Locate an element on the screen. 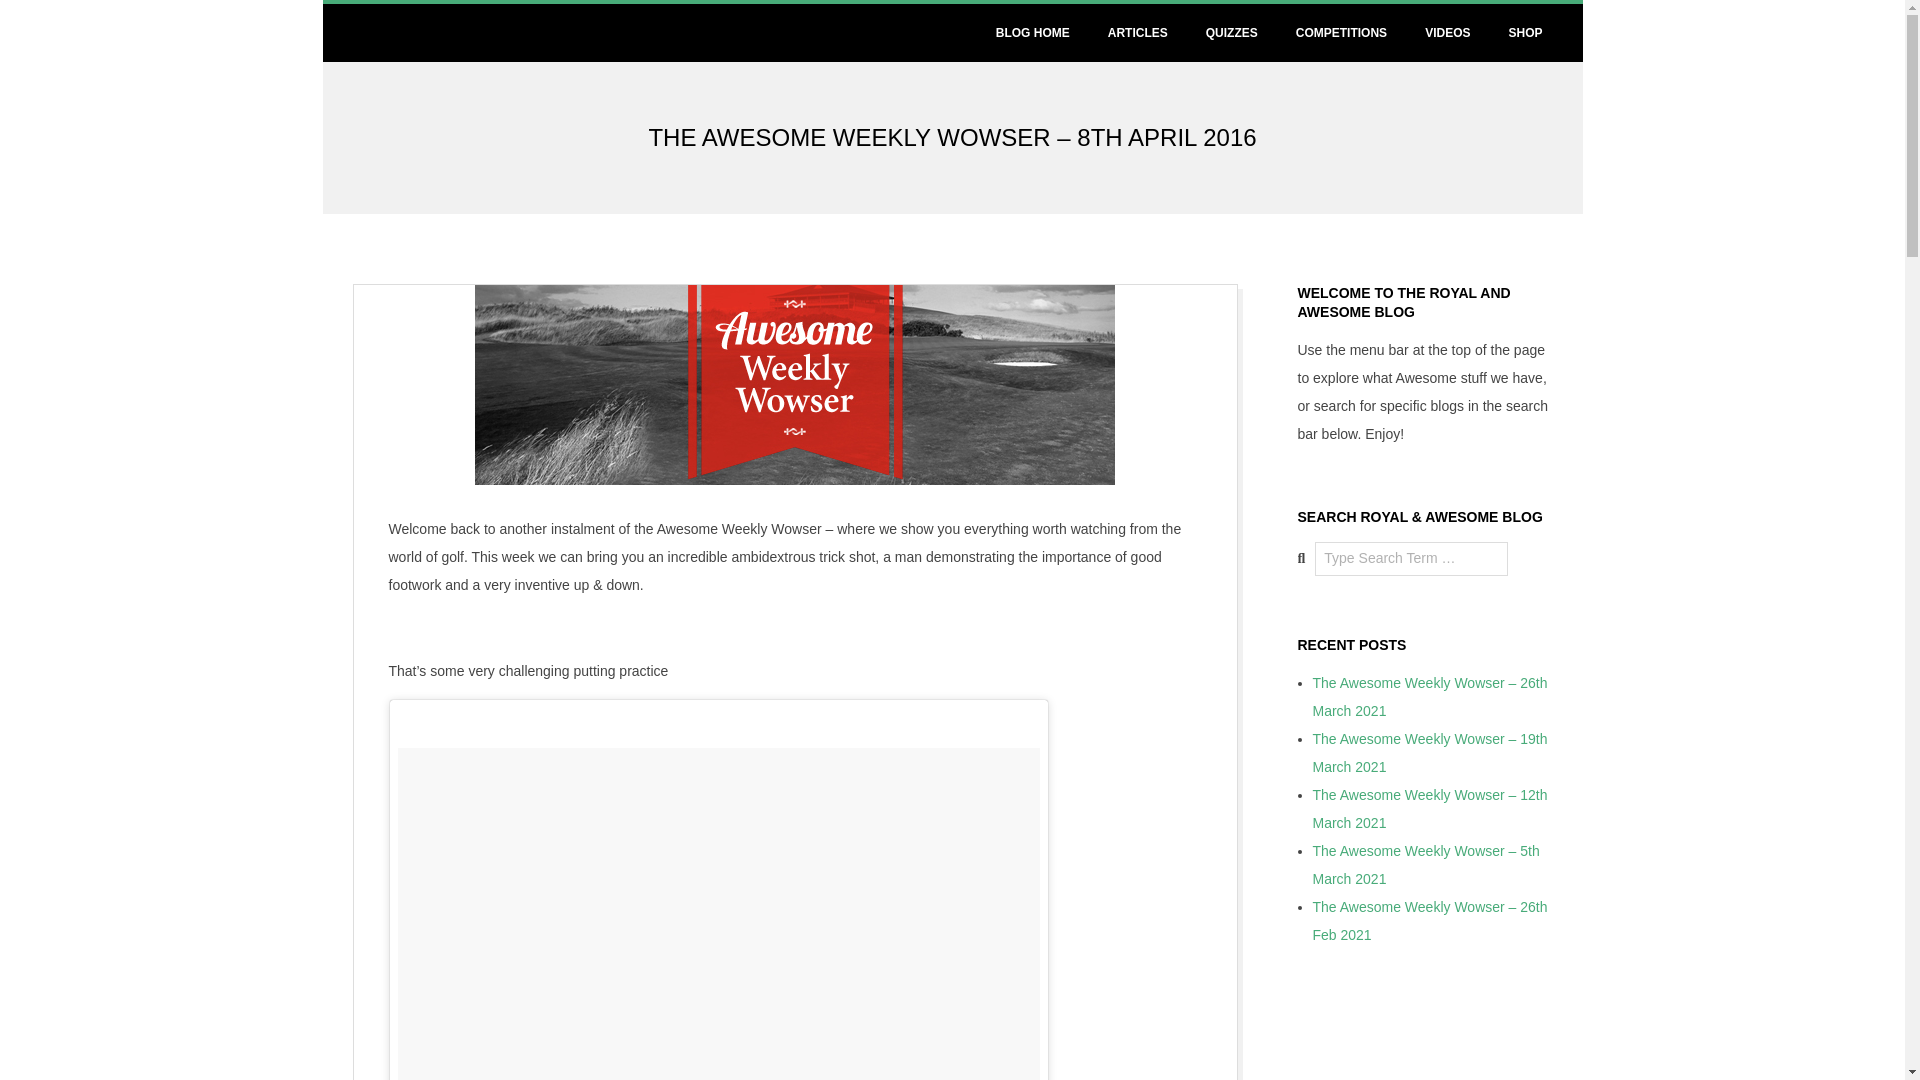 The image size is (1920, 1080). BLOG HOME is located at coordinates (1032, 32).